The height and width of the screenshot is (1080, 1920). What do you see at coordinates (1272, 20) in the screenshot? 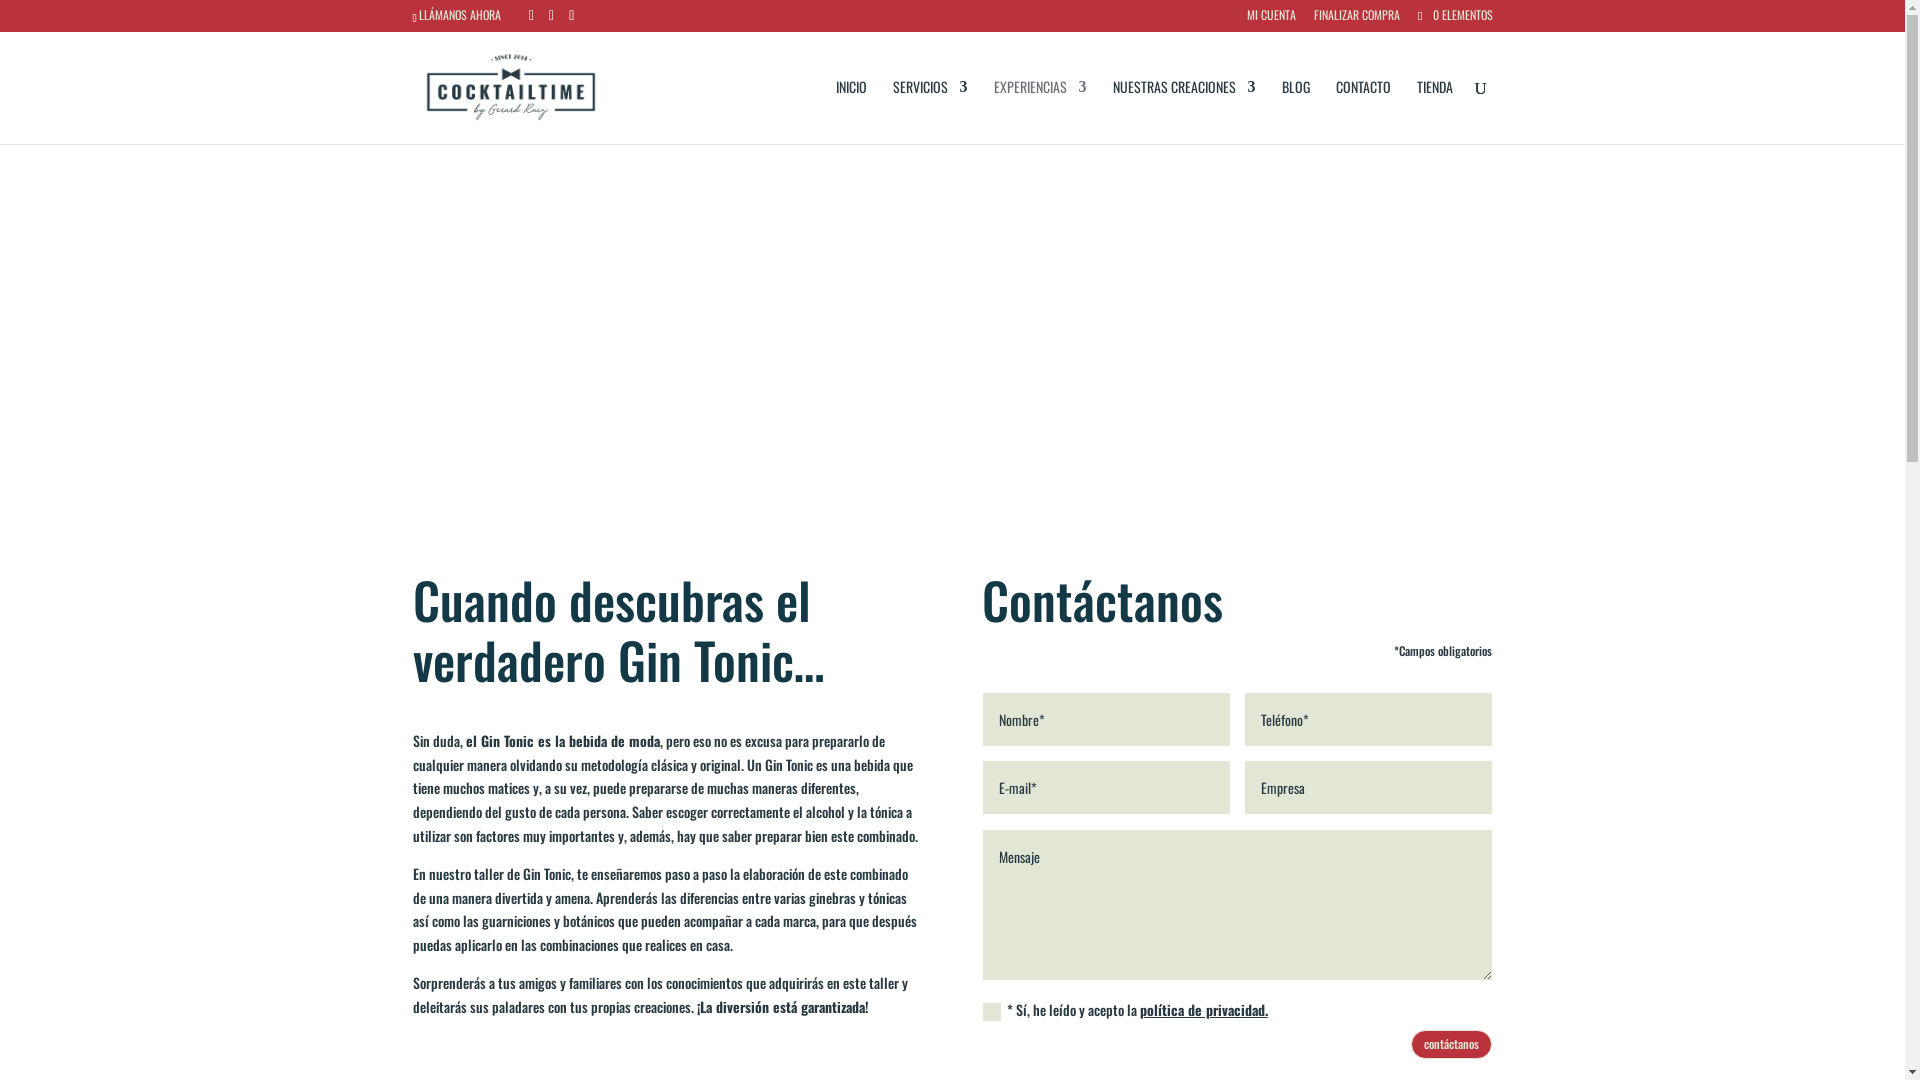
I see `MI CUENTA` at bounding box center [1272, 20].